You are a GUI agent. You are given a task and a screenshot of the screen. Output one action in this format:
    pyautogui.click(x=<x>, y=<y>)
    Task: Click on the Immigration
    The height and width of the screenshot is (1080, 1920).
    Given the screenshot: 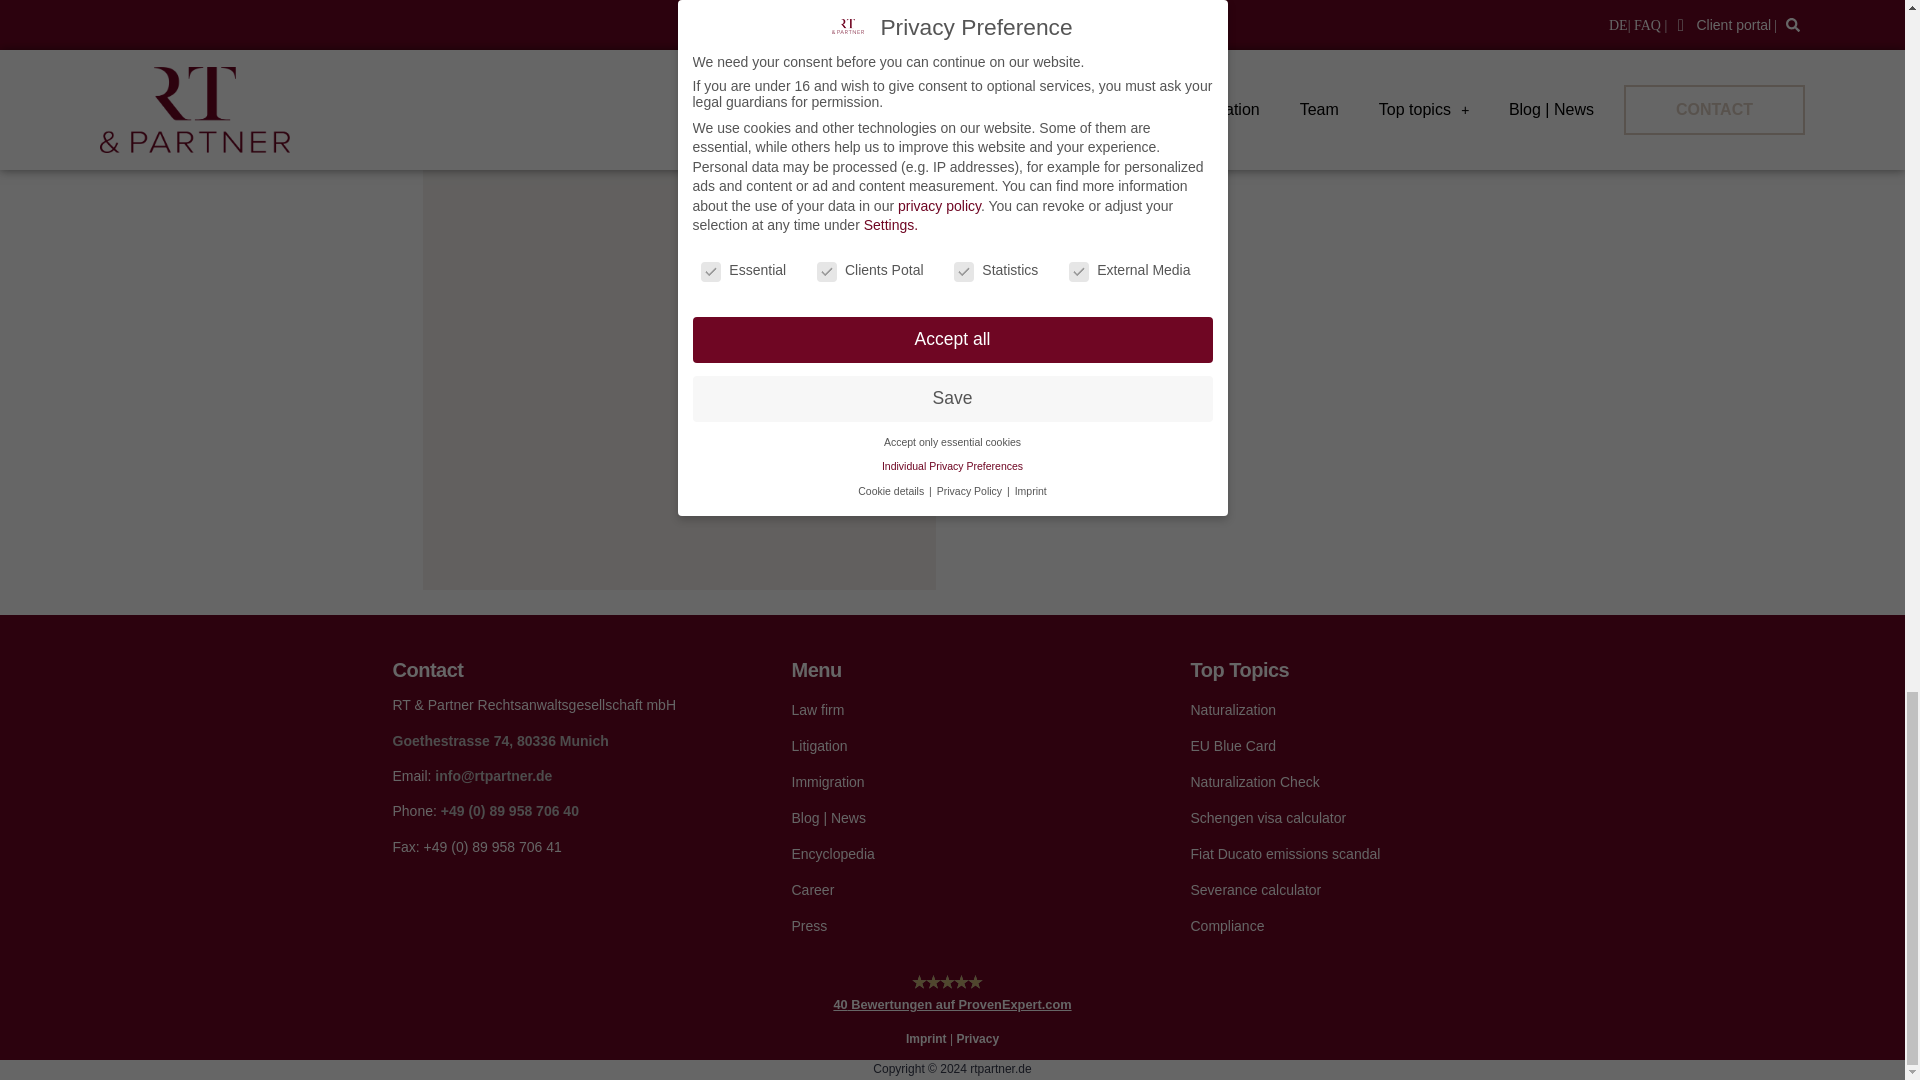 What is the action you would take?
    pyautogui.click(x=952, y=782)
    